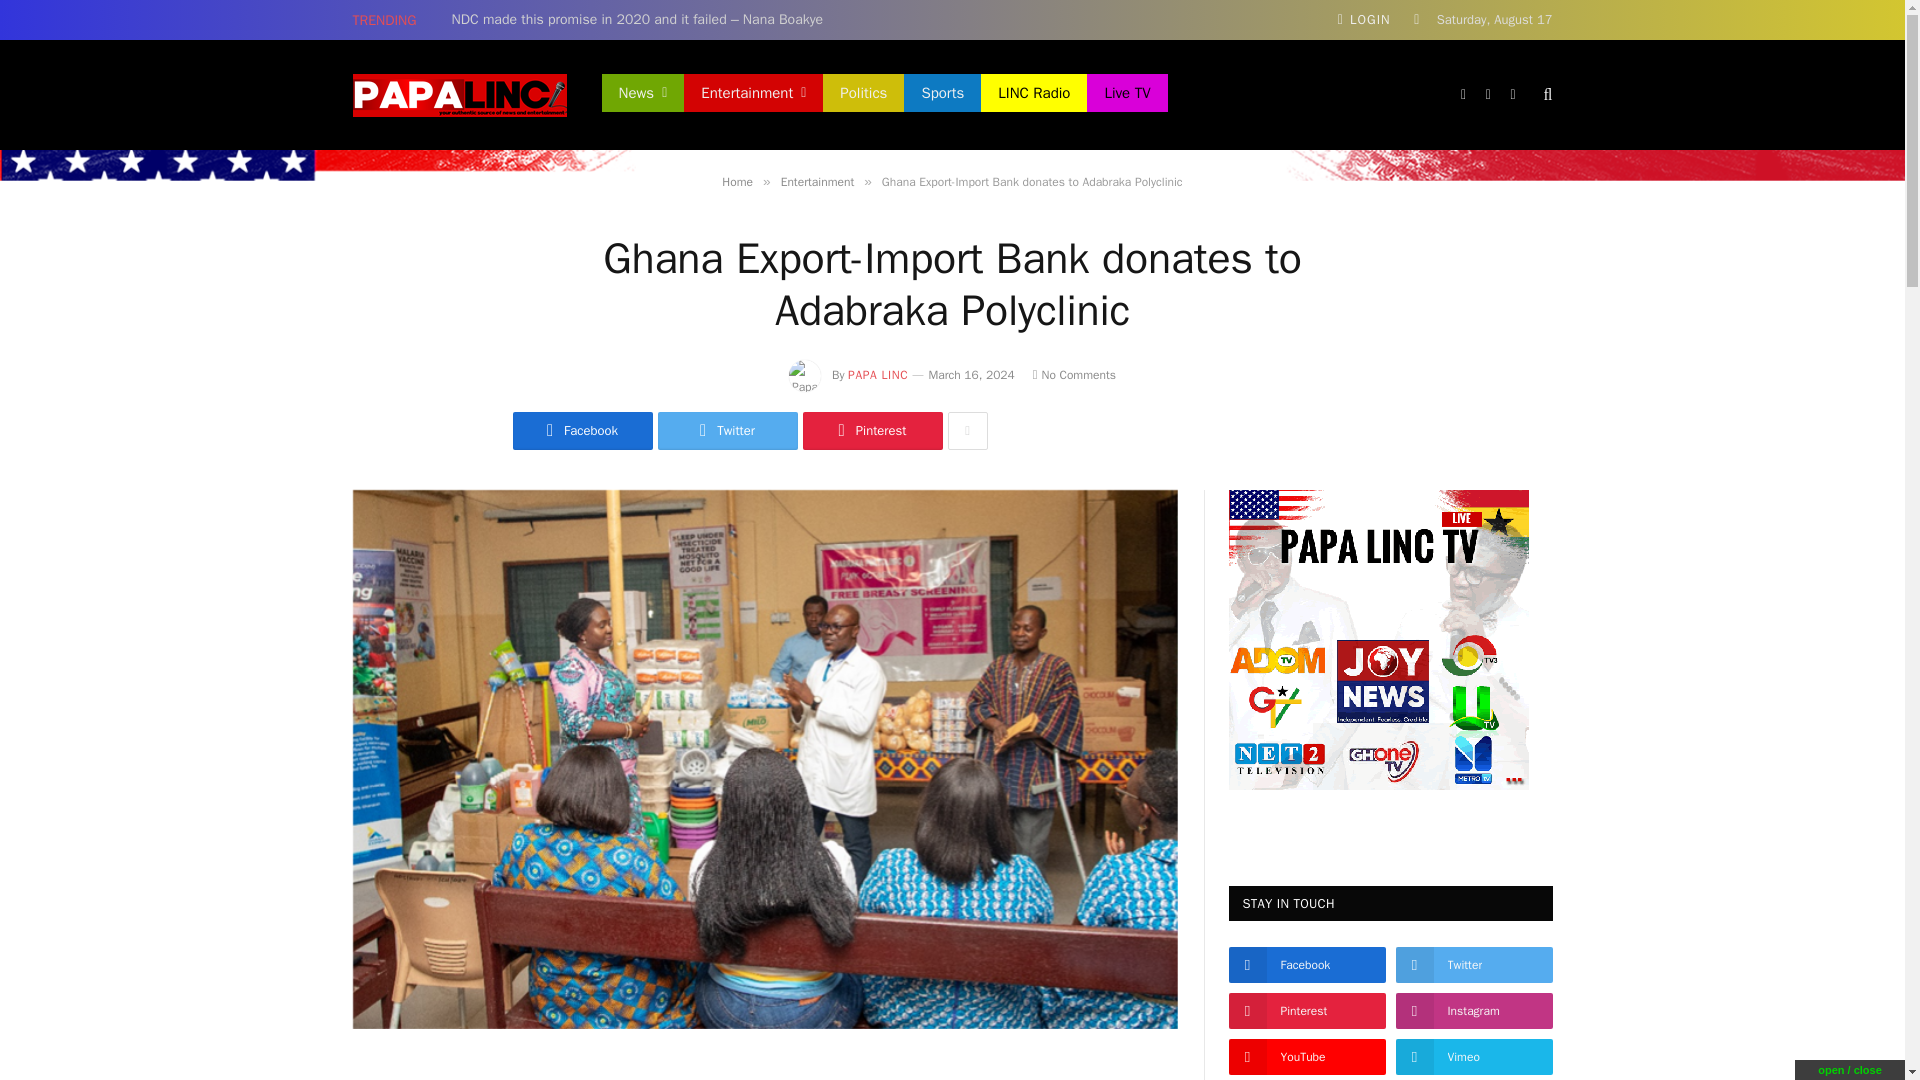 The width and height of the screenshot is (1920, 1080). Describe the element at coordinates (878, 375) in the screenshot. I see `Posts by Papa Linc` at that location.